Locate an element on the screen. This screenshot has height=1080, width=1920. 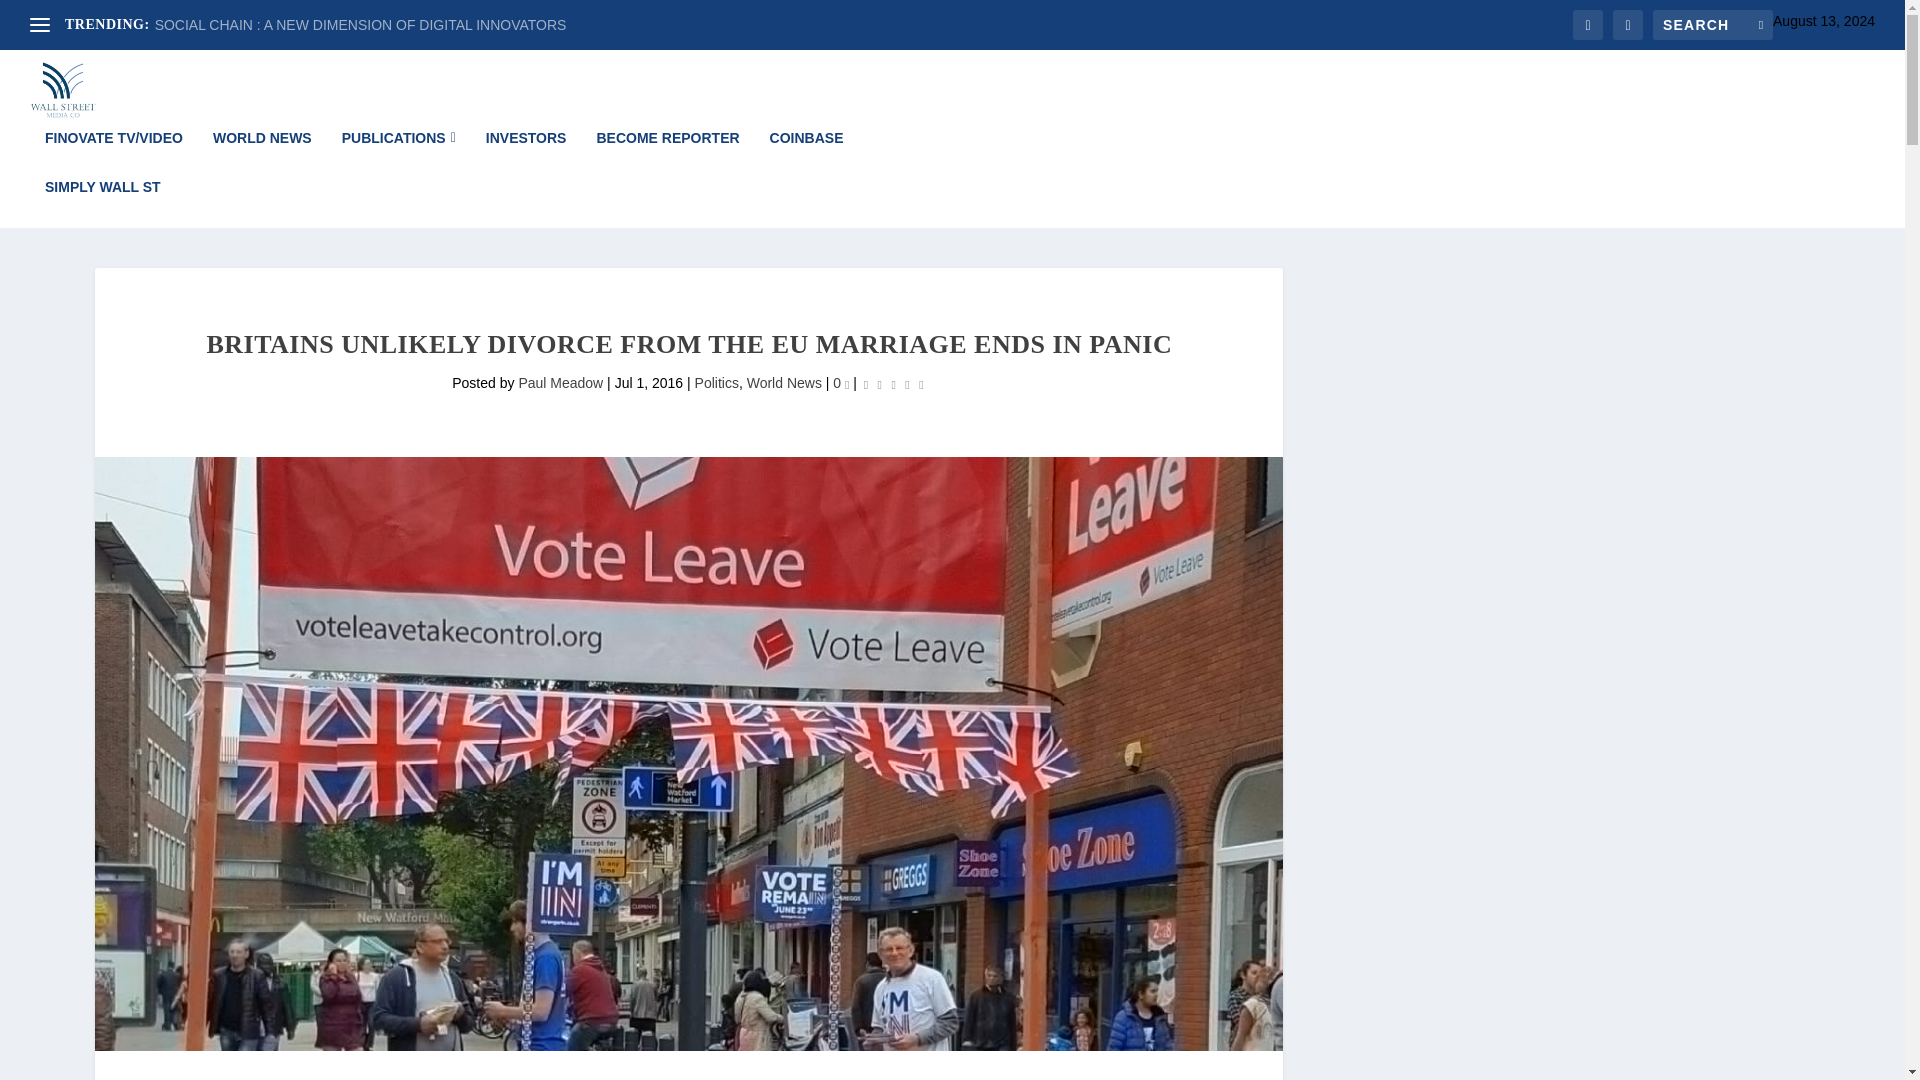
Rating: 0.00 is located at coordinates (894, 384).